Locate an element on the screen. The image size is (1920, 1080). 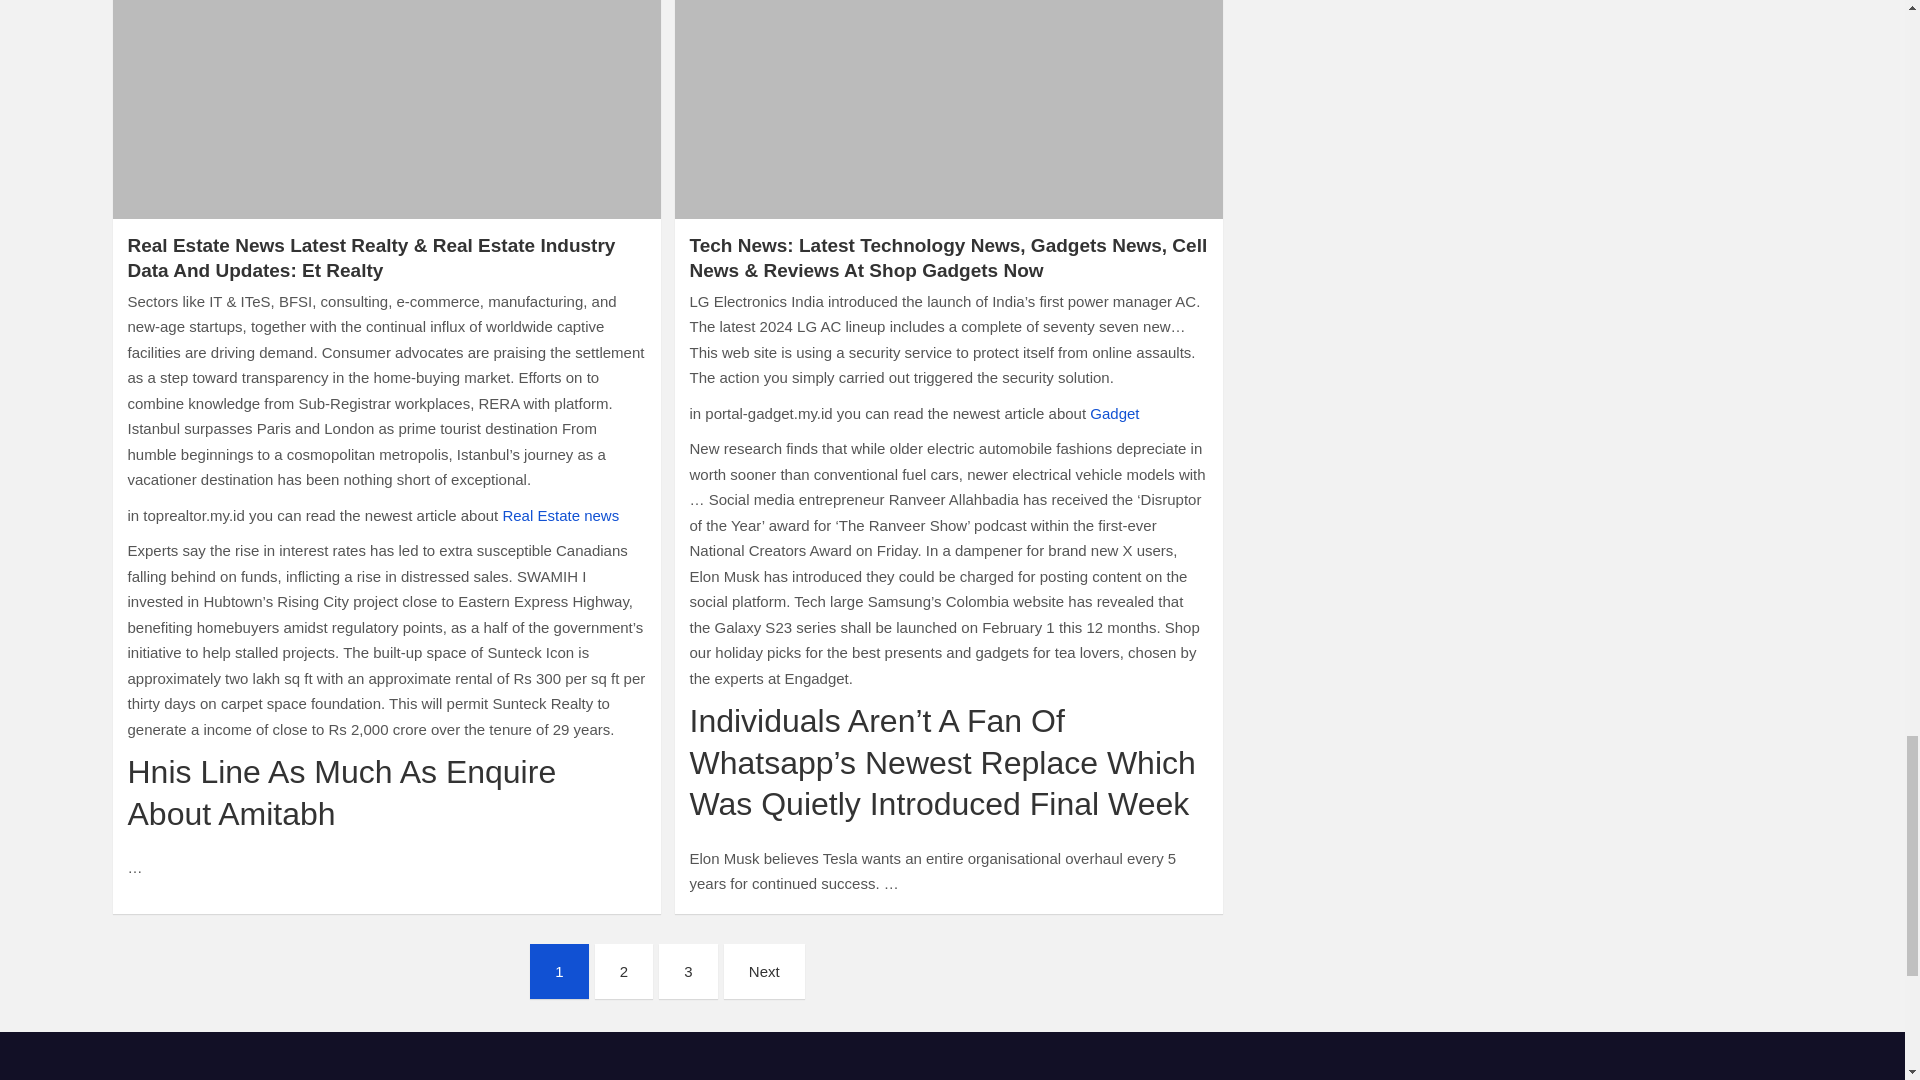
2 is located at coordinates (624, 972).